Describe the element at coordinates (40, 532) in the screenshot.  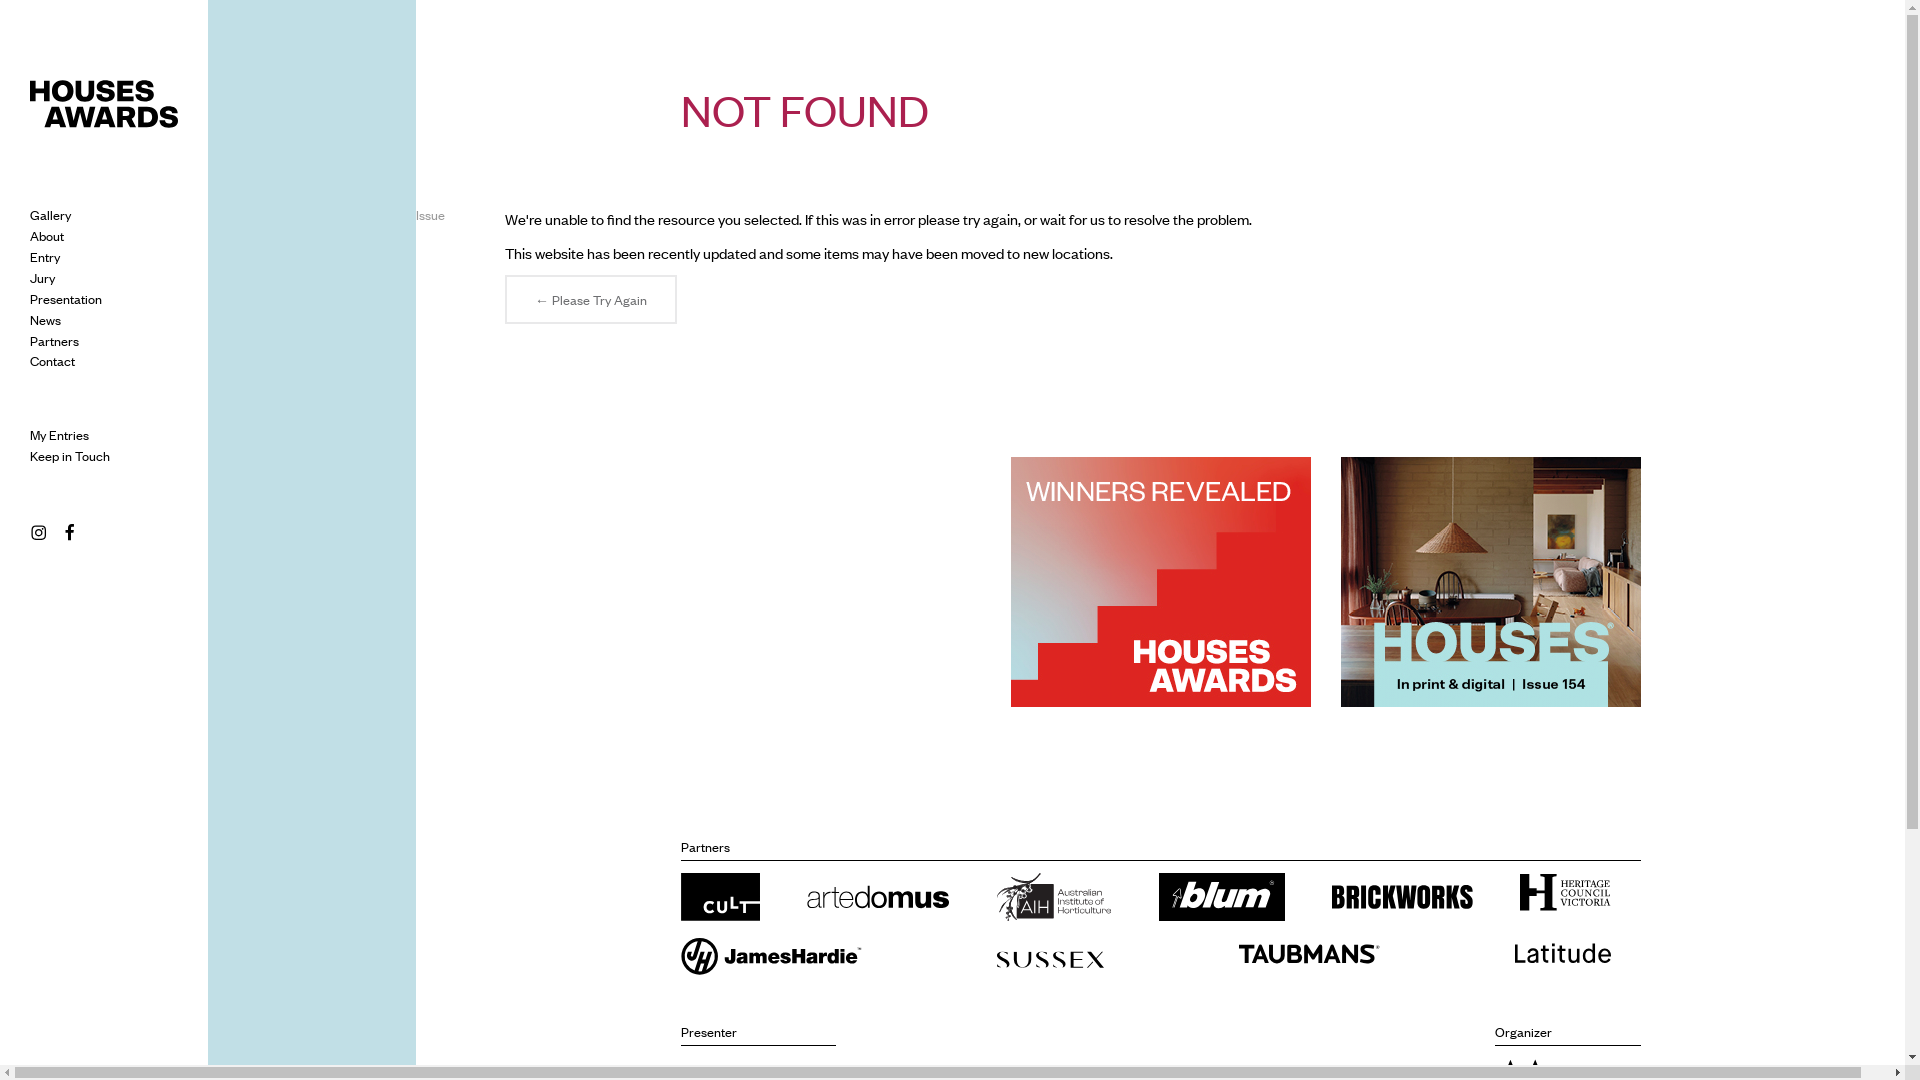
I see `Instagram` at that location.